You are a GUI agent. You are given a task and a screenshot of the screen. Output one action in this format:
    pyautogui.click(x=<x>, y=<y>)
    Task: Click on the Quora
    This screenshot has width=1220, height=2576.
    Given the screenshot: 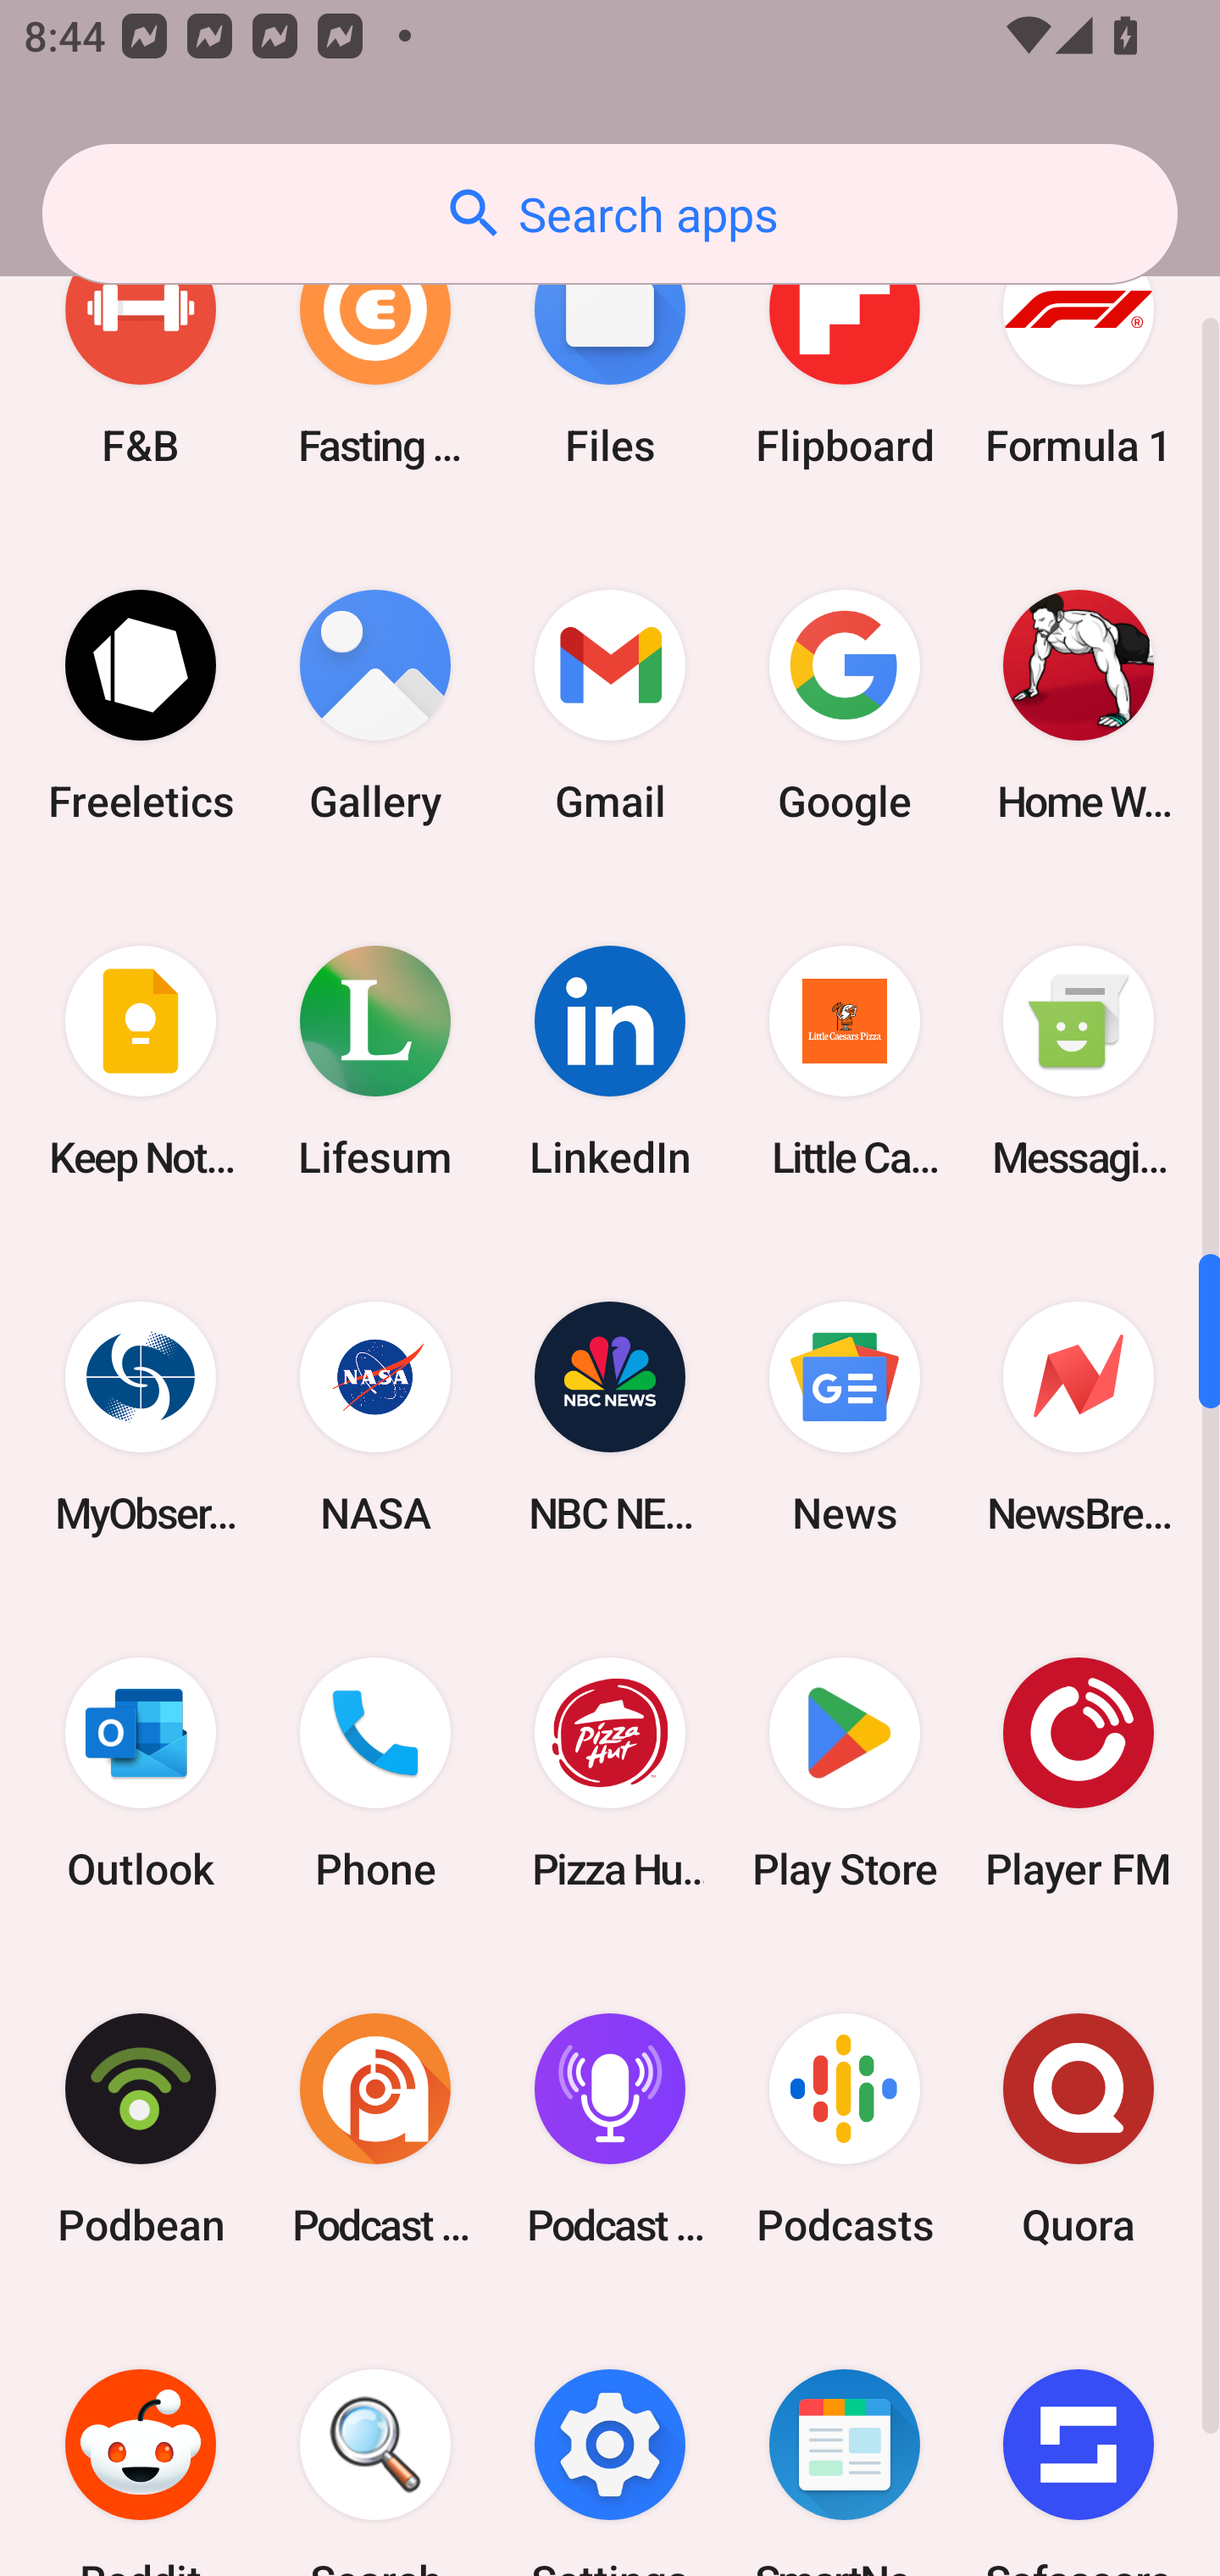 What is the action you would take?
    pyautogui.click(x=1079, y=2130)
    